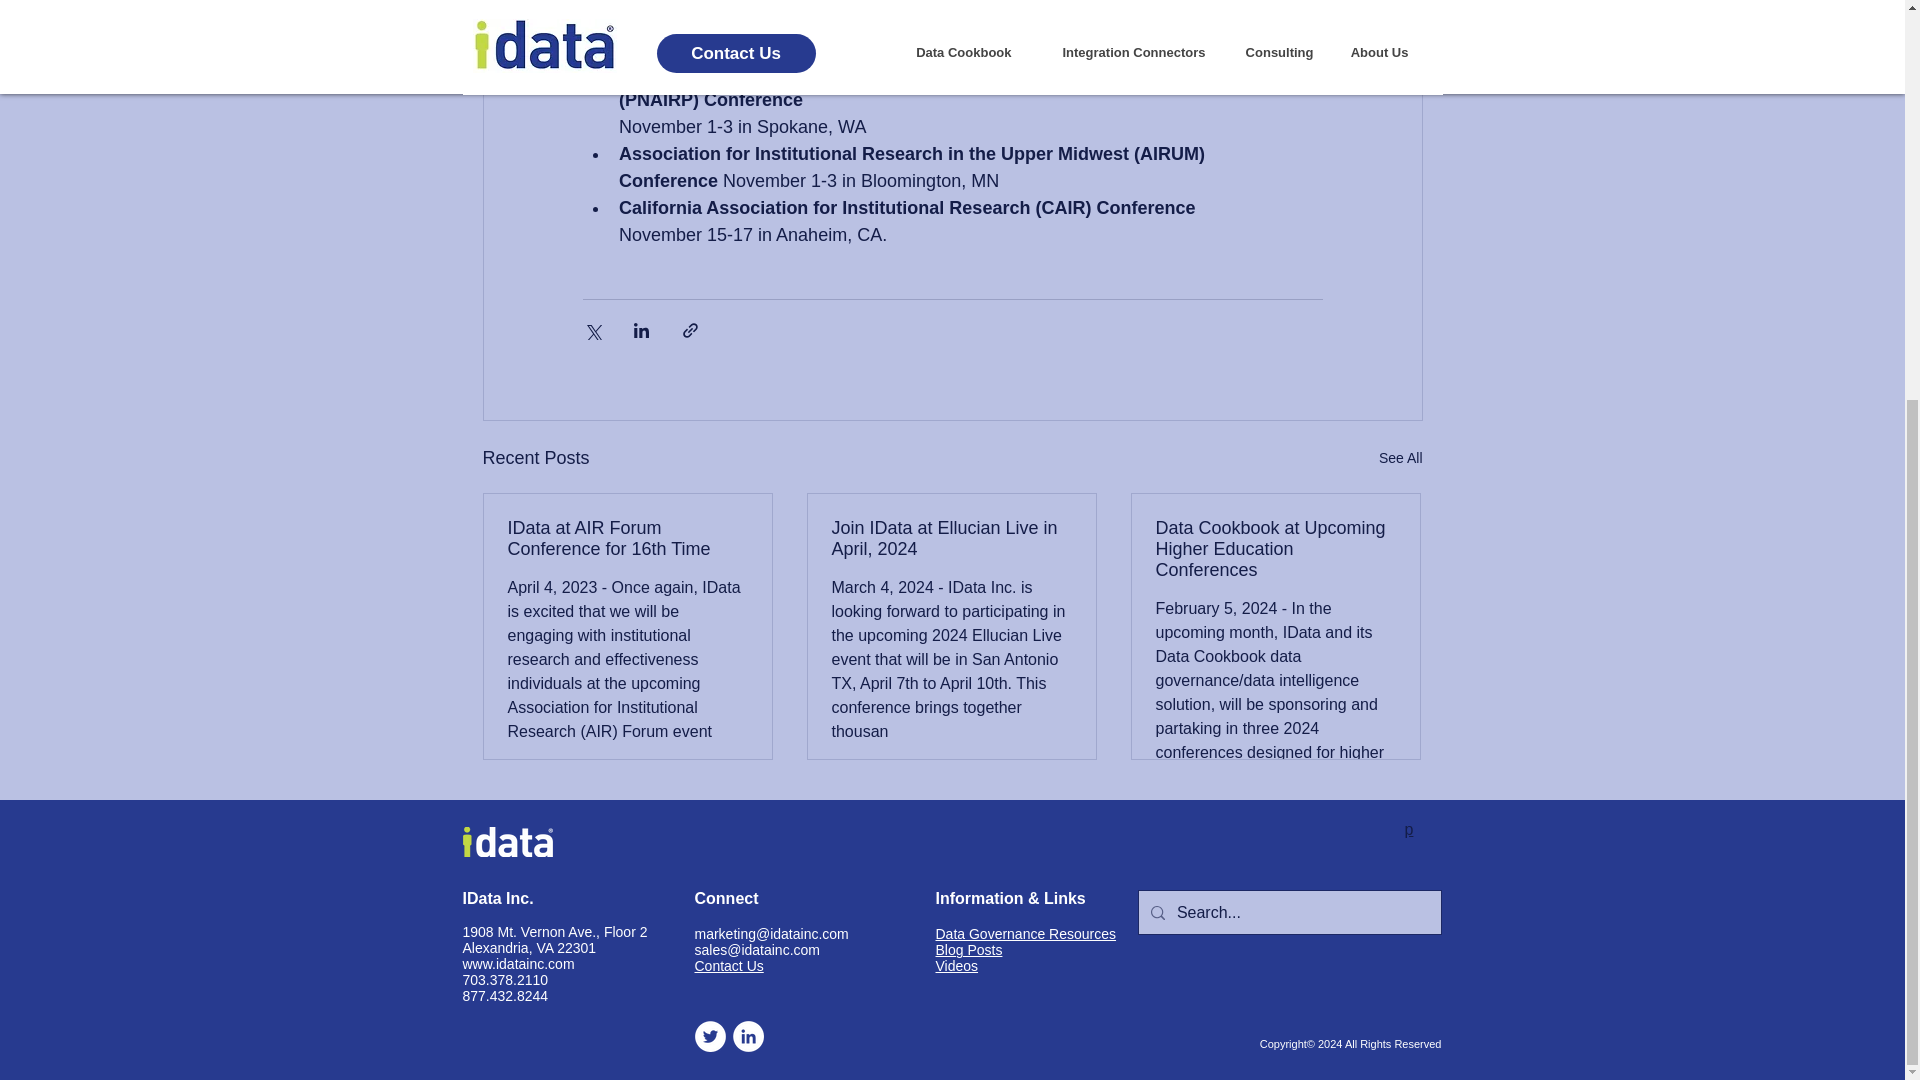 Image resolution: width=1920 pixels, height=1080 pixels. Describe the element at coordinates (1275, 550) in the screenshot. I see `Data Cookbook at Upcoming Higher Education Conferences` at that location.